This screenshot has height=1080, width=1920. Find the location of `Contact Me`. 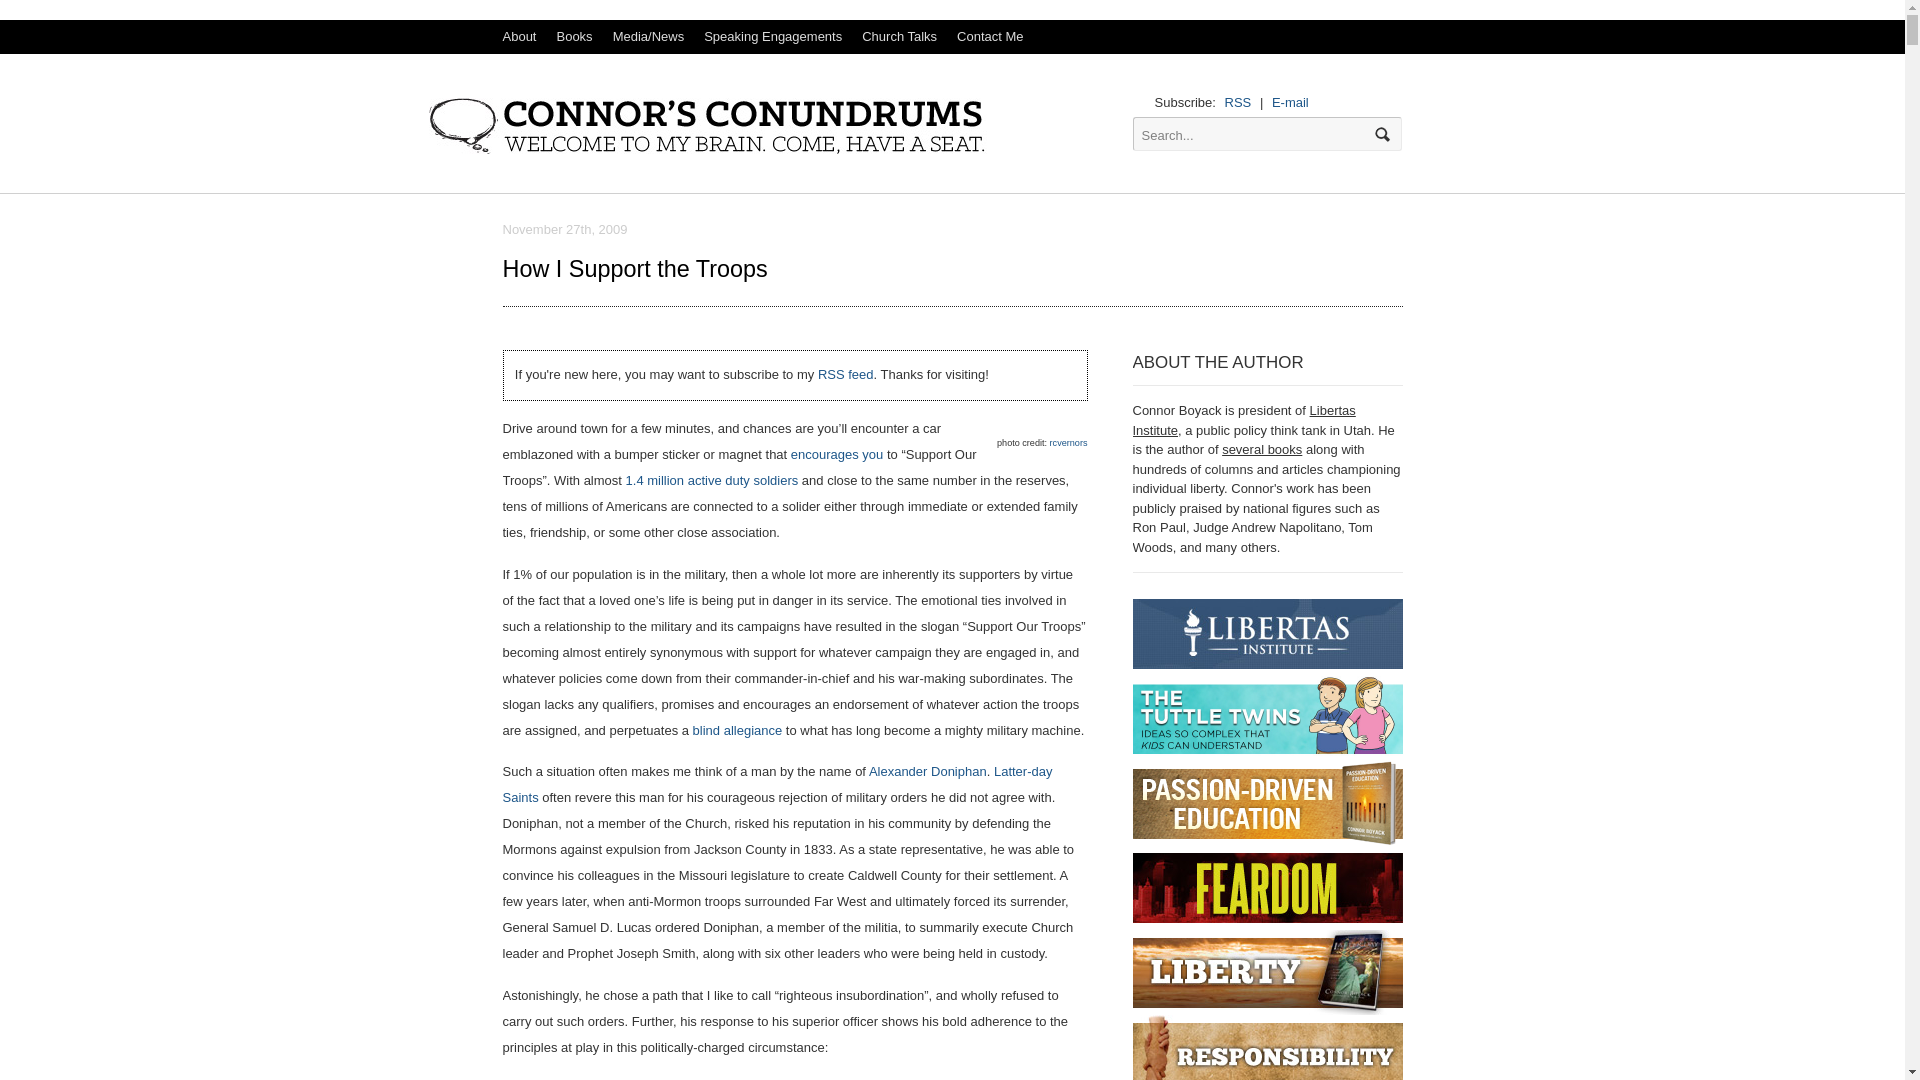

Contact Me is located at coordinates (989, 37).